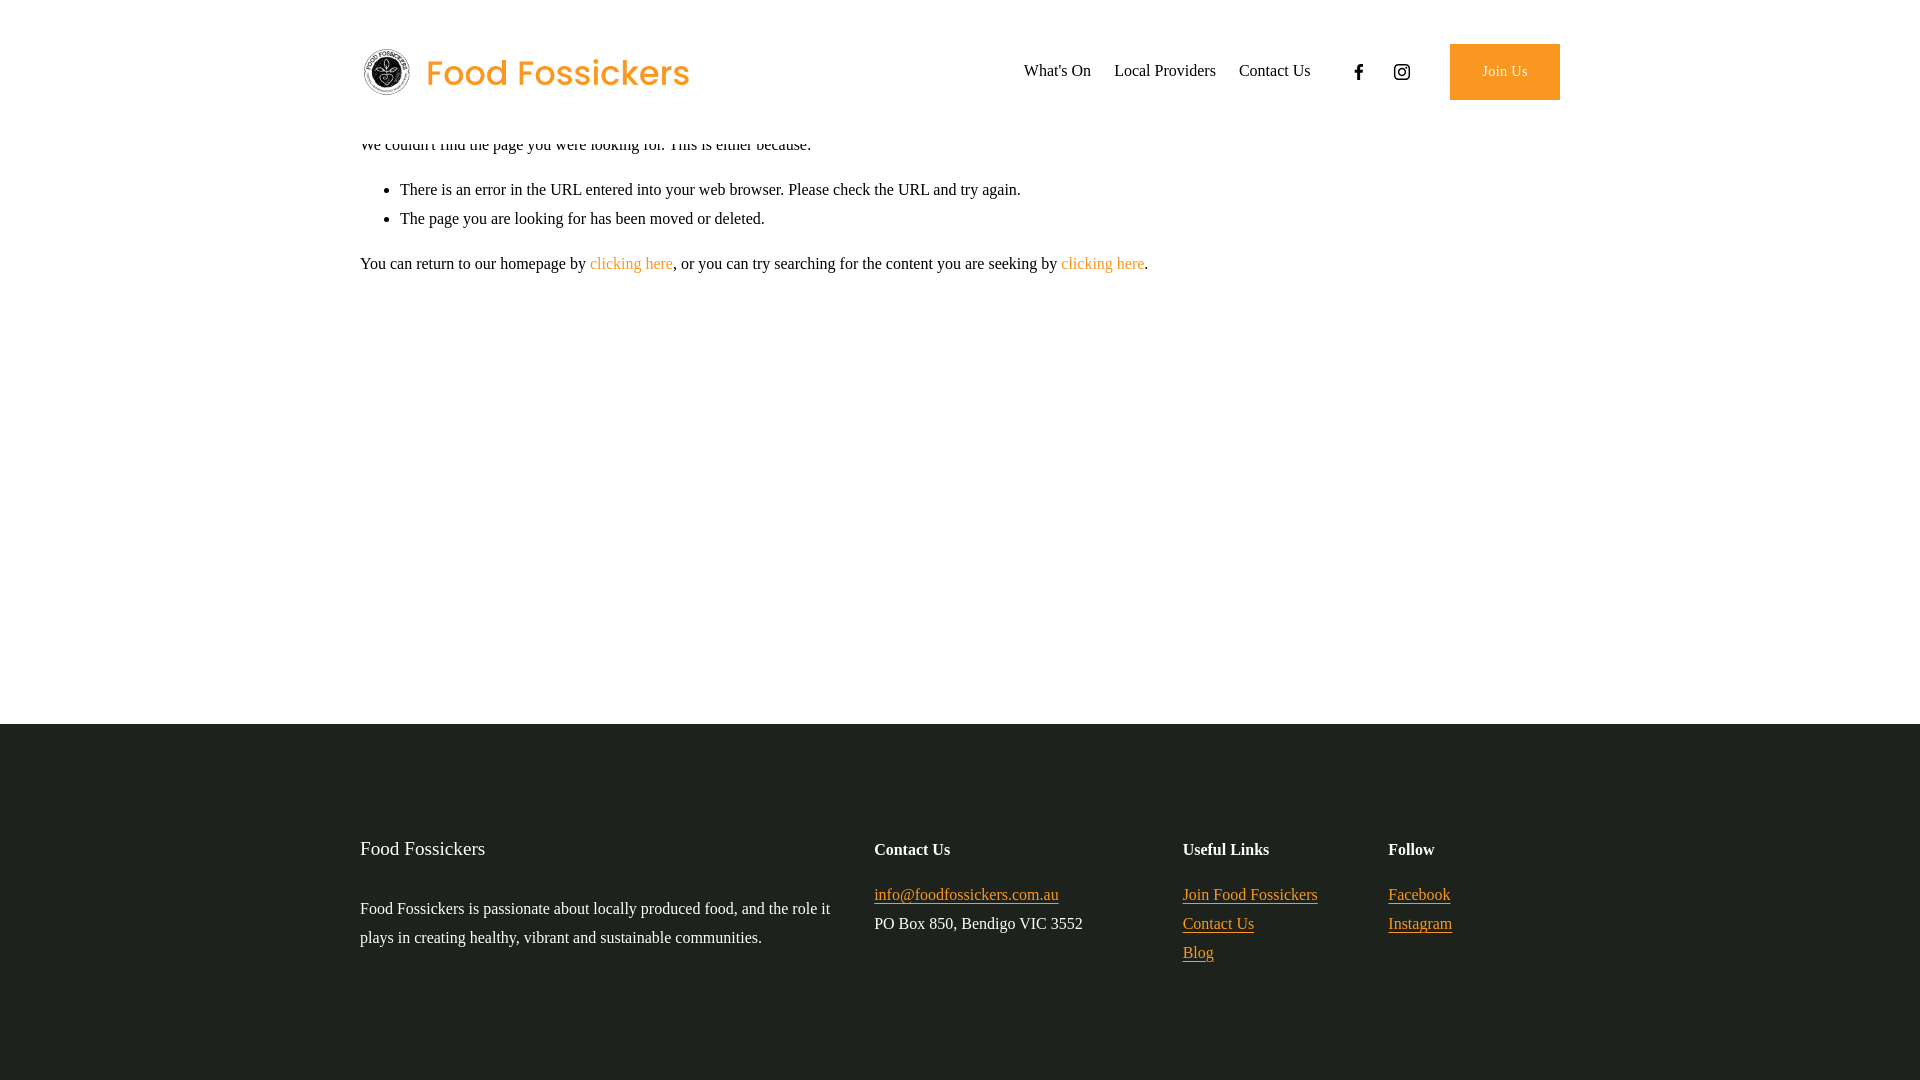 This screenshot has width=1920, height=1080. What do you see at coordinates (1219, 924) in the screenshot?
I see `Contact Us` at bounding box center [1219, 924].